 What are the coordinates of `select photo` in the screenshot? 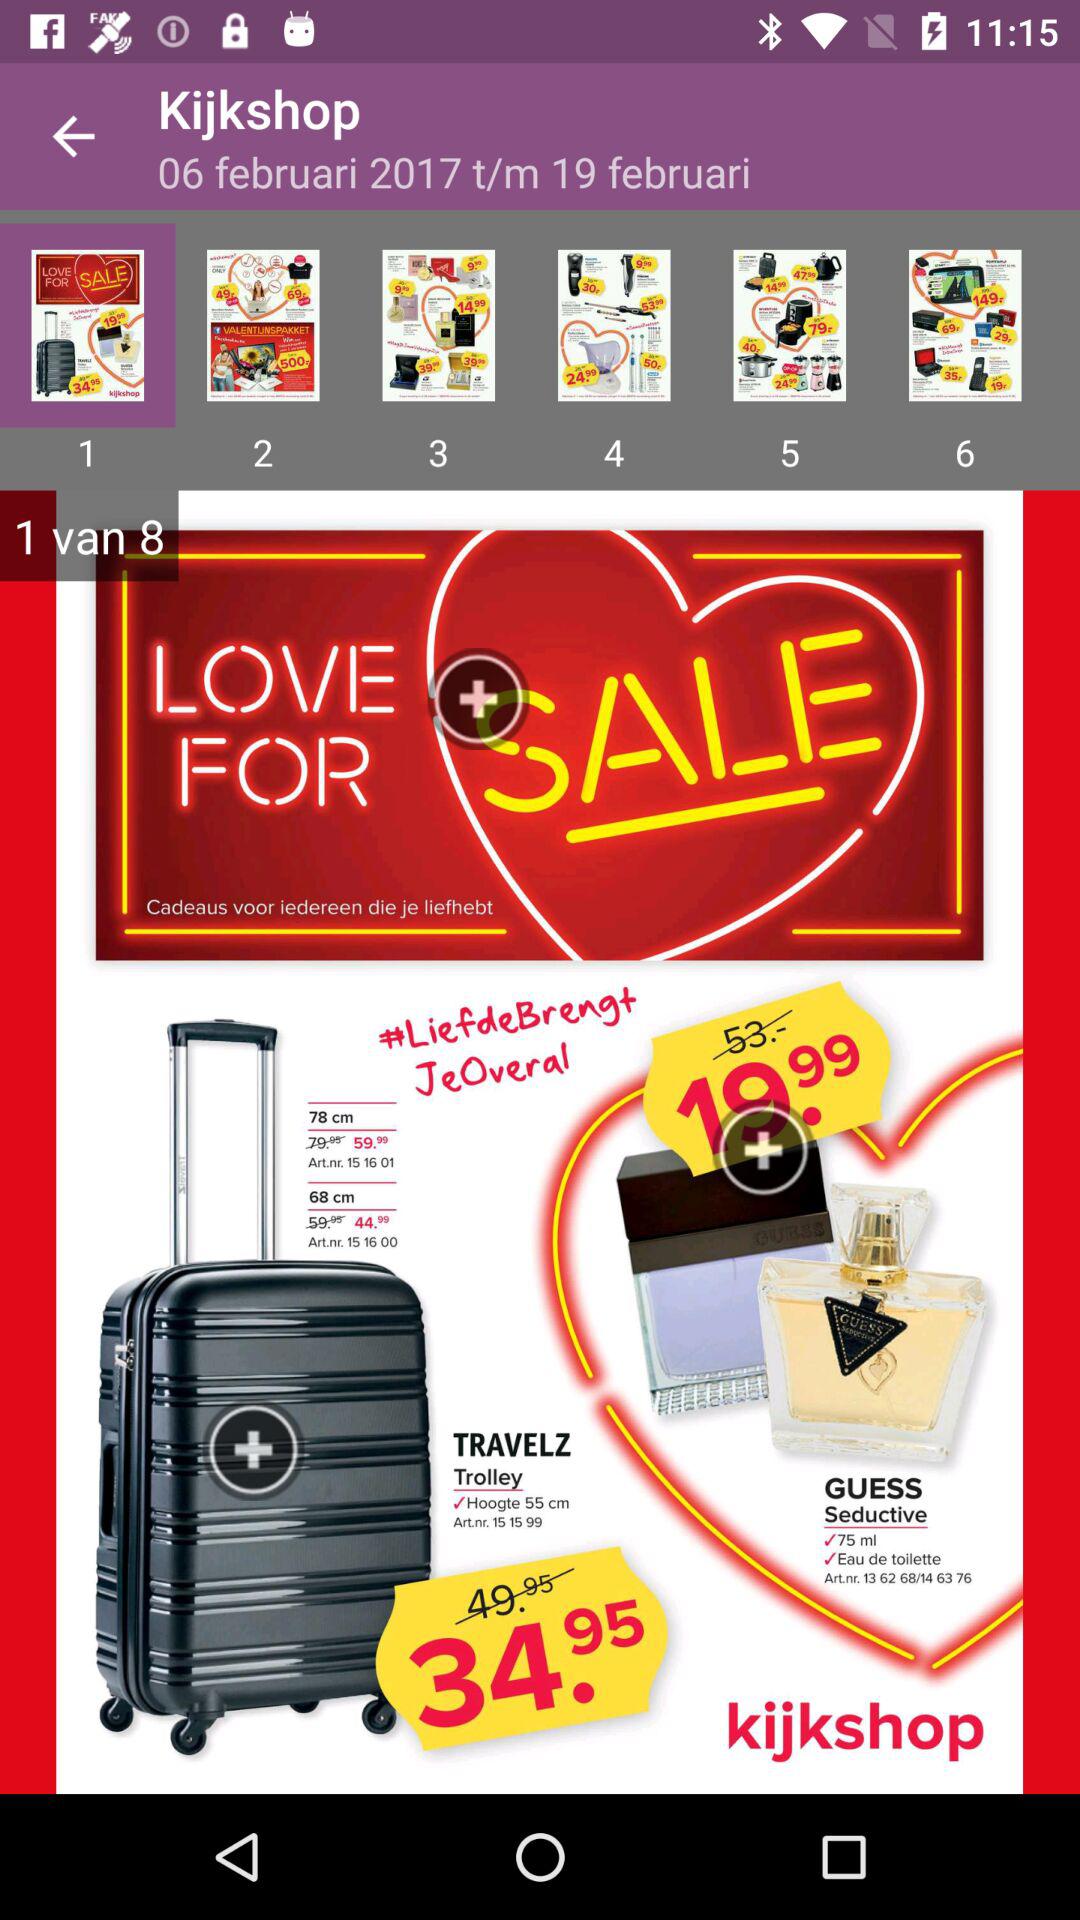 It's located at (438, 325).